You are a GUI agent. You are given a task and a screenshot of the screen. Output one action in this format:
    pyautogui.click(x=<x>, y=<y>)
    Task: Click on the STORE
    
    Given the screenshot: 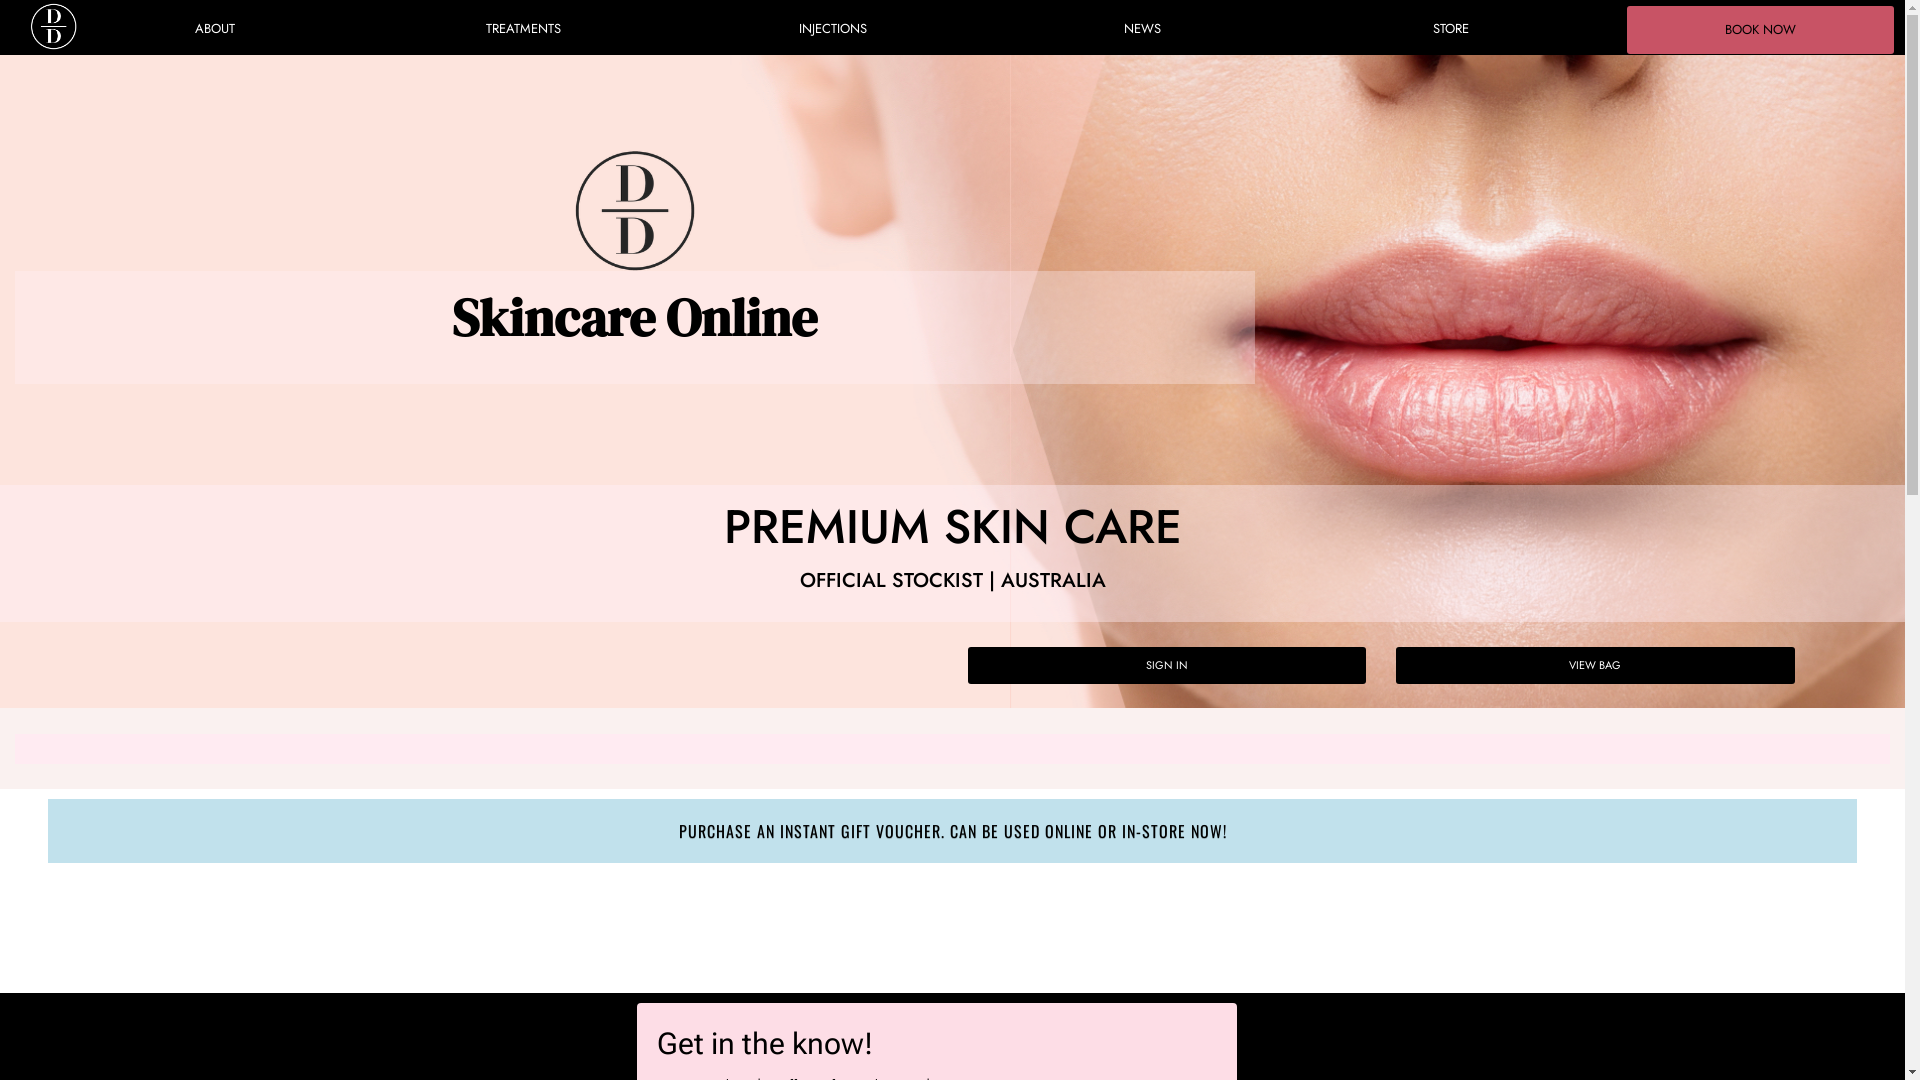 What is the action you would take?
    pyautogui.click(x=1452, y=29)
    